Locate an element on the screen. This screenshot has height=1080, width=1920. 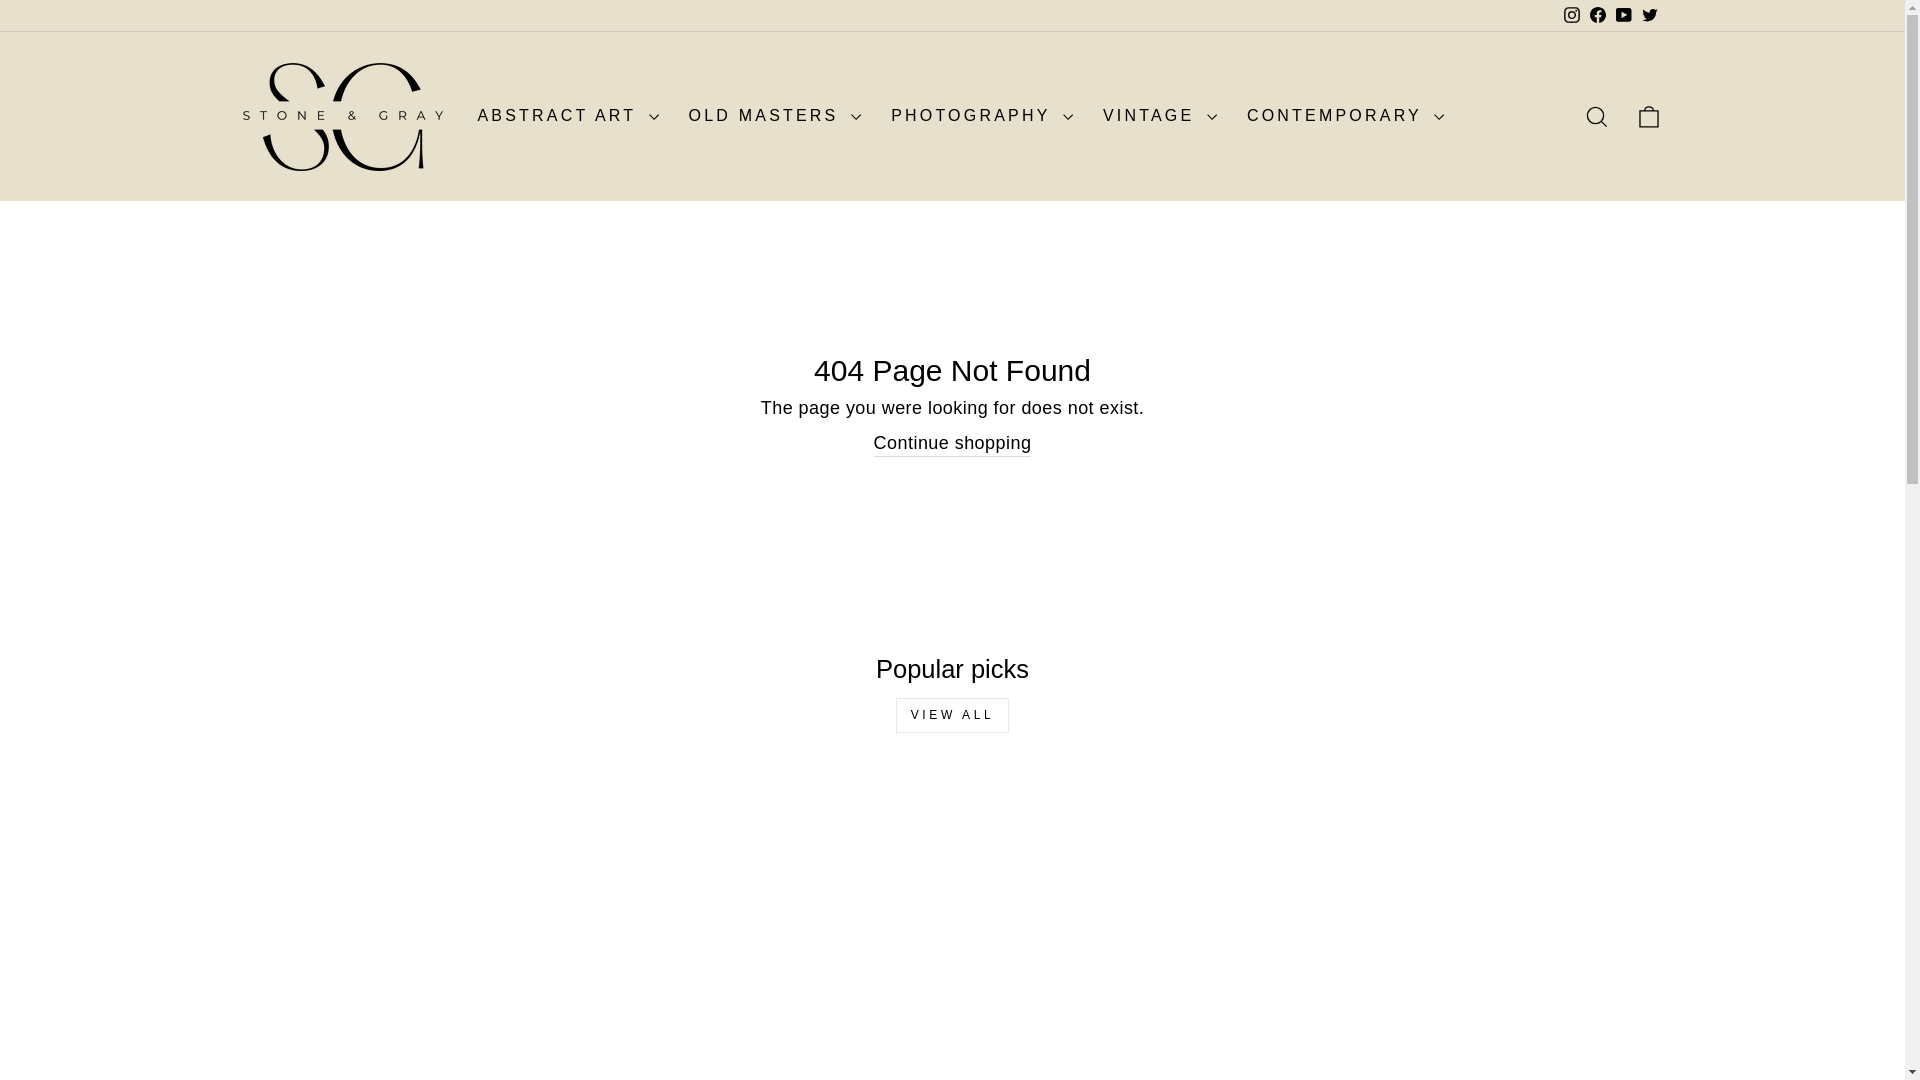
twitter is located at coordinates (1650, 14).